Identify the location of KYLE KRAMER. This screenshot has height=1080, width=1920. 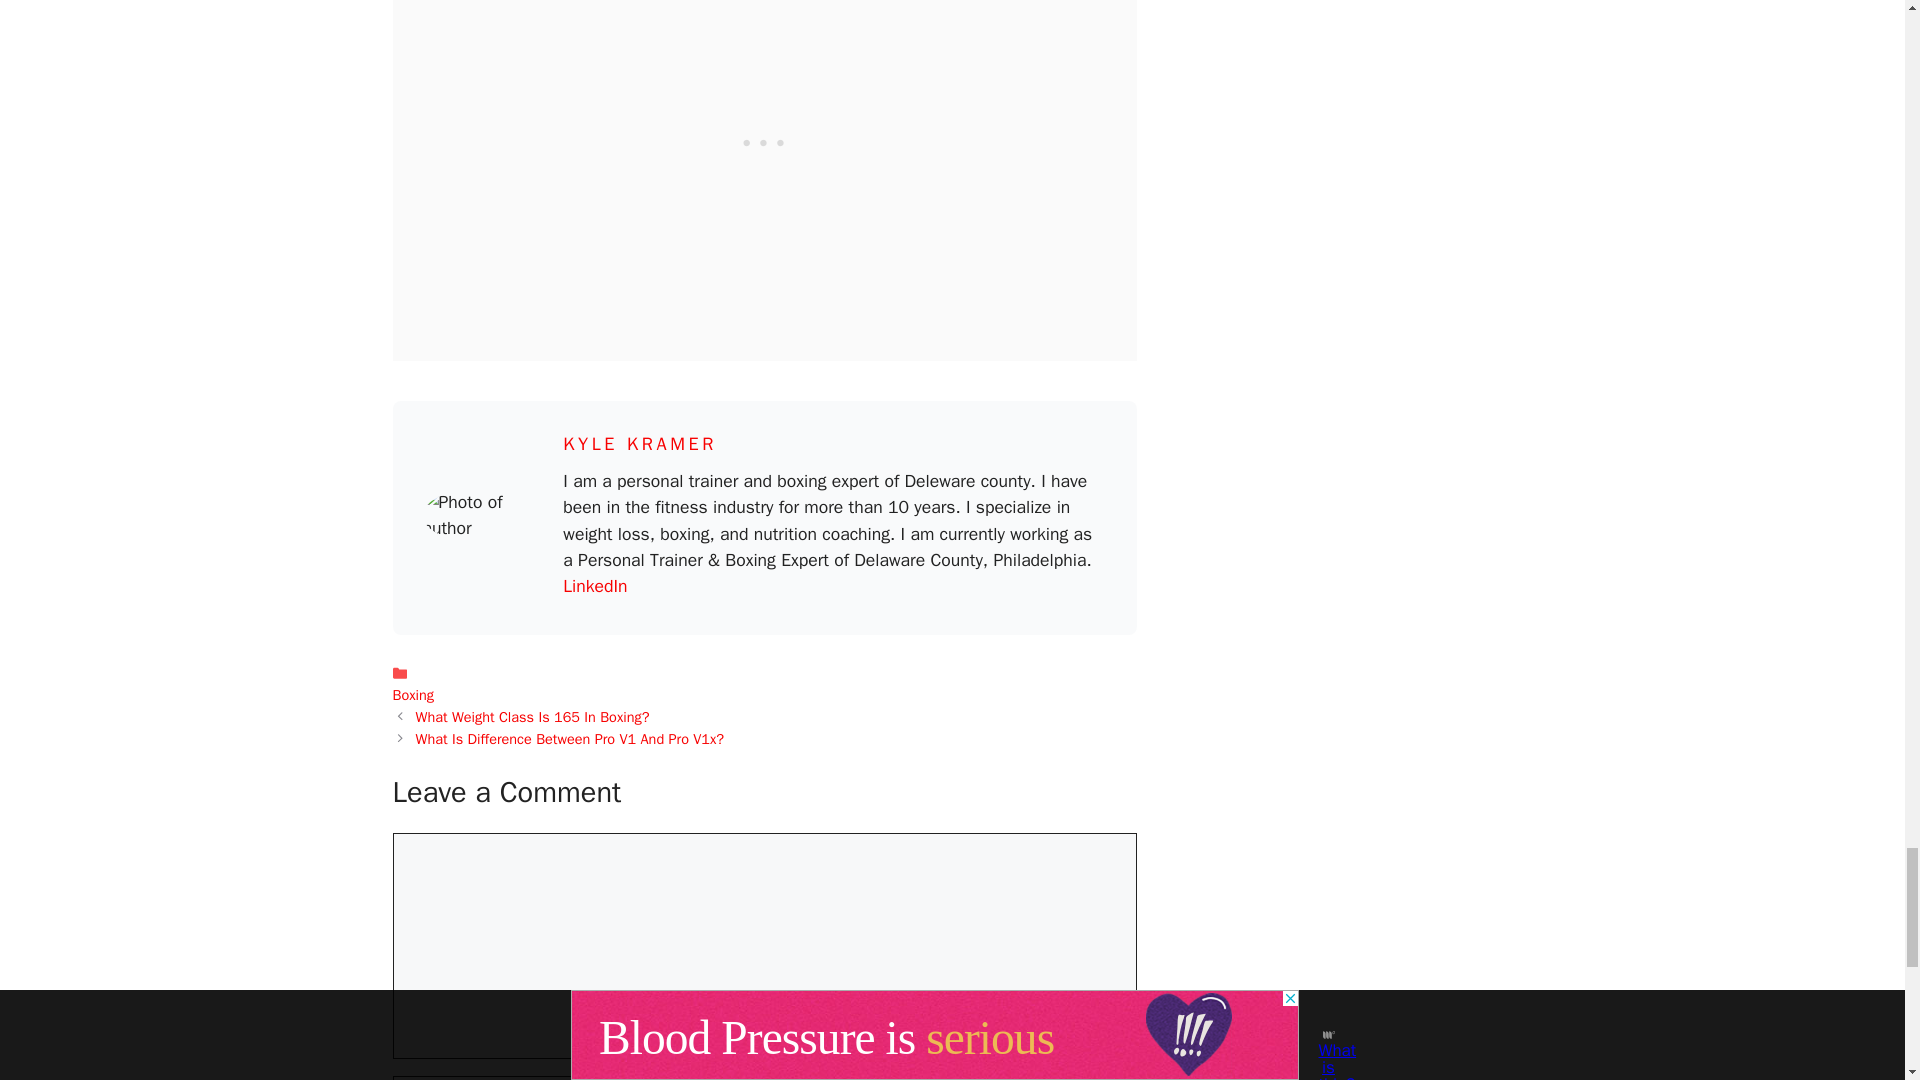
(639, 444).